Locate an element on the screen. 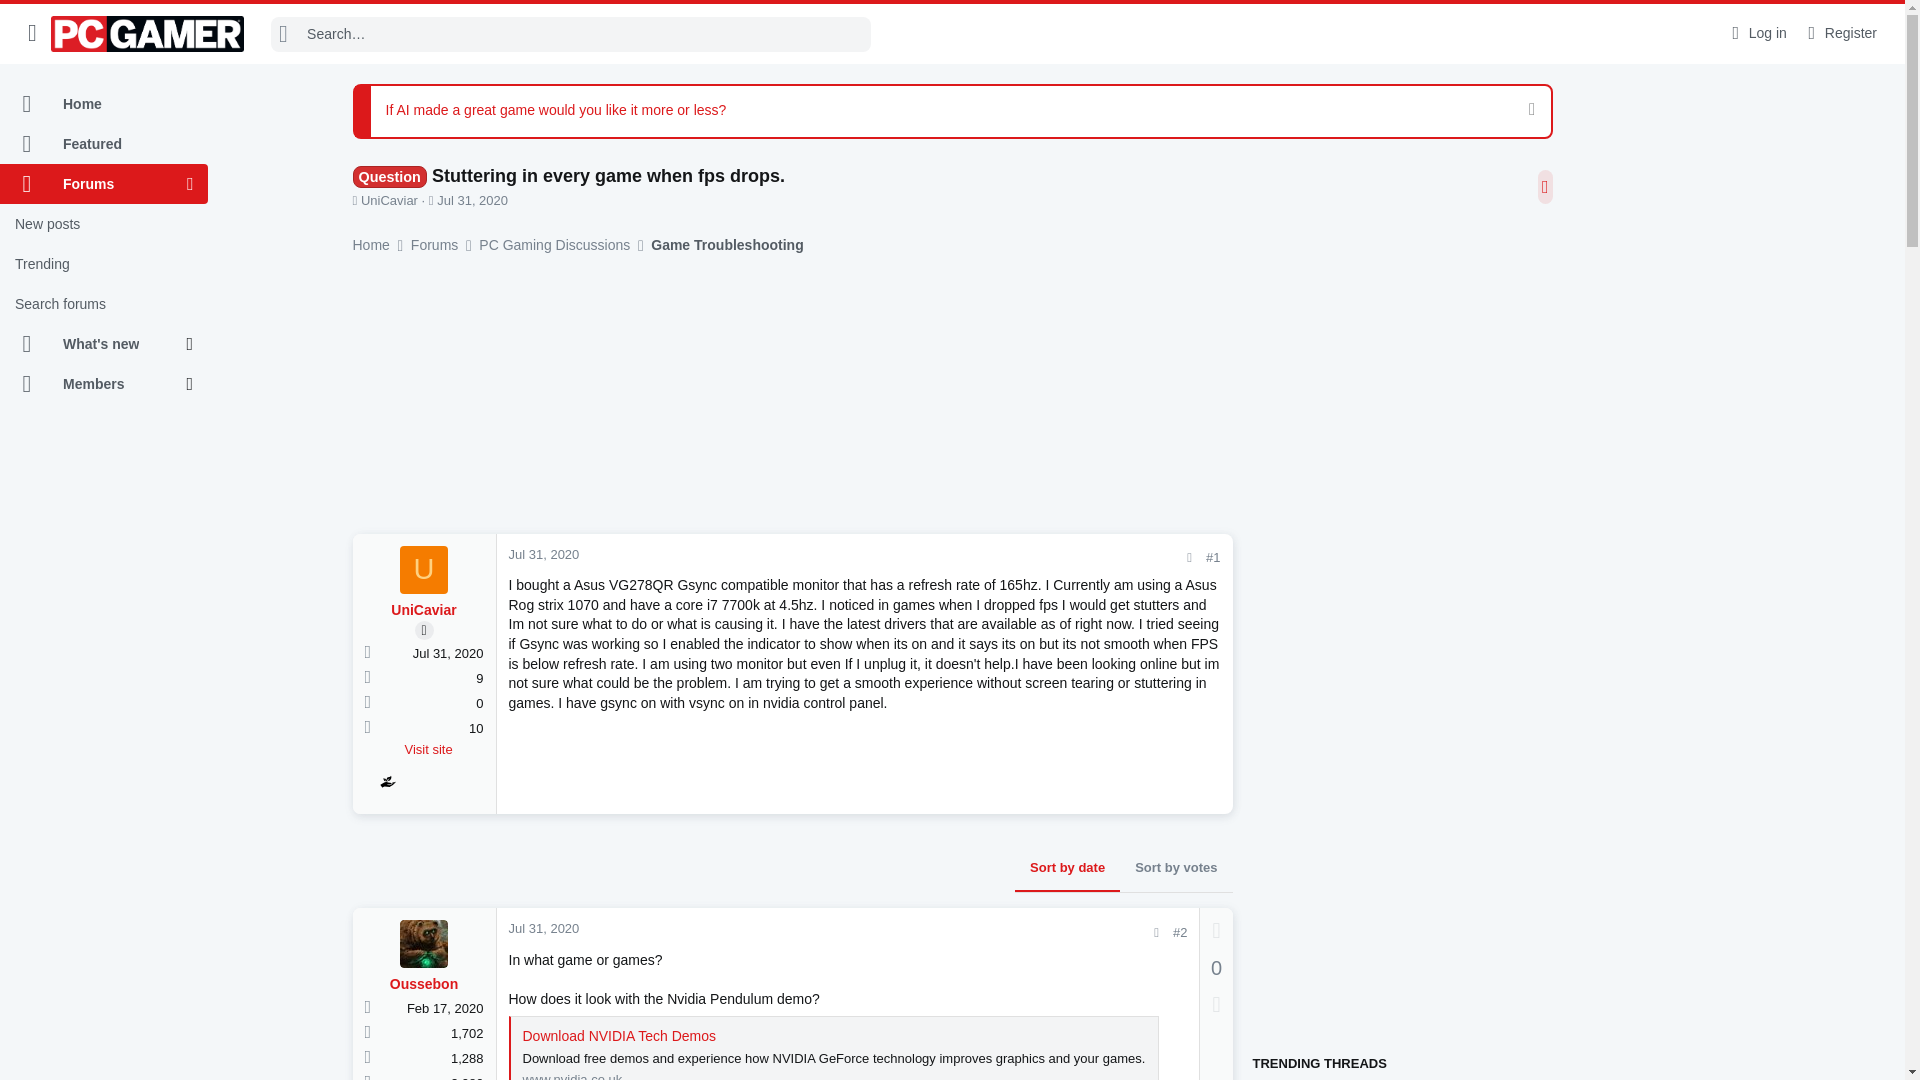 This screenshot has width=1920, height=1080. Original poster is located at coordinates (424, 630).